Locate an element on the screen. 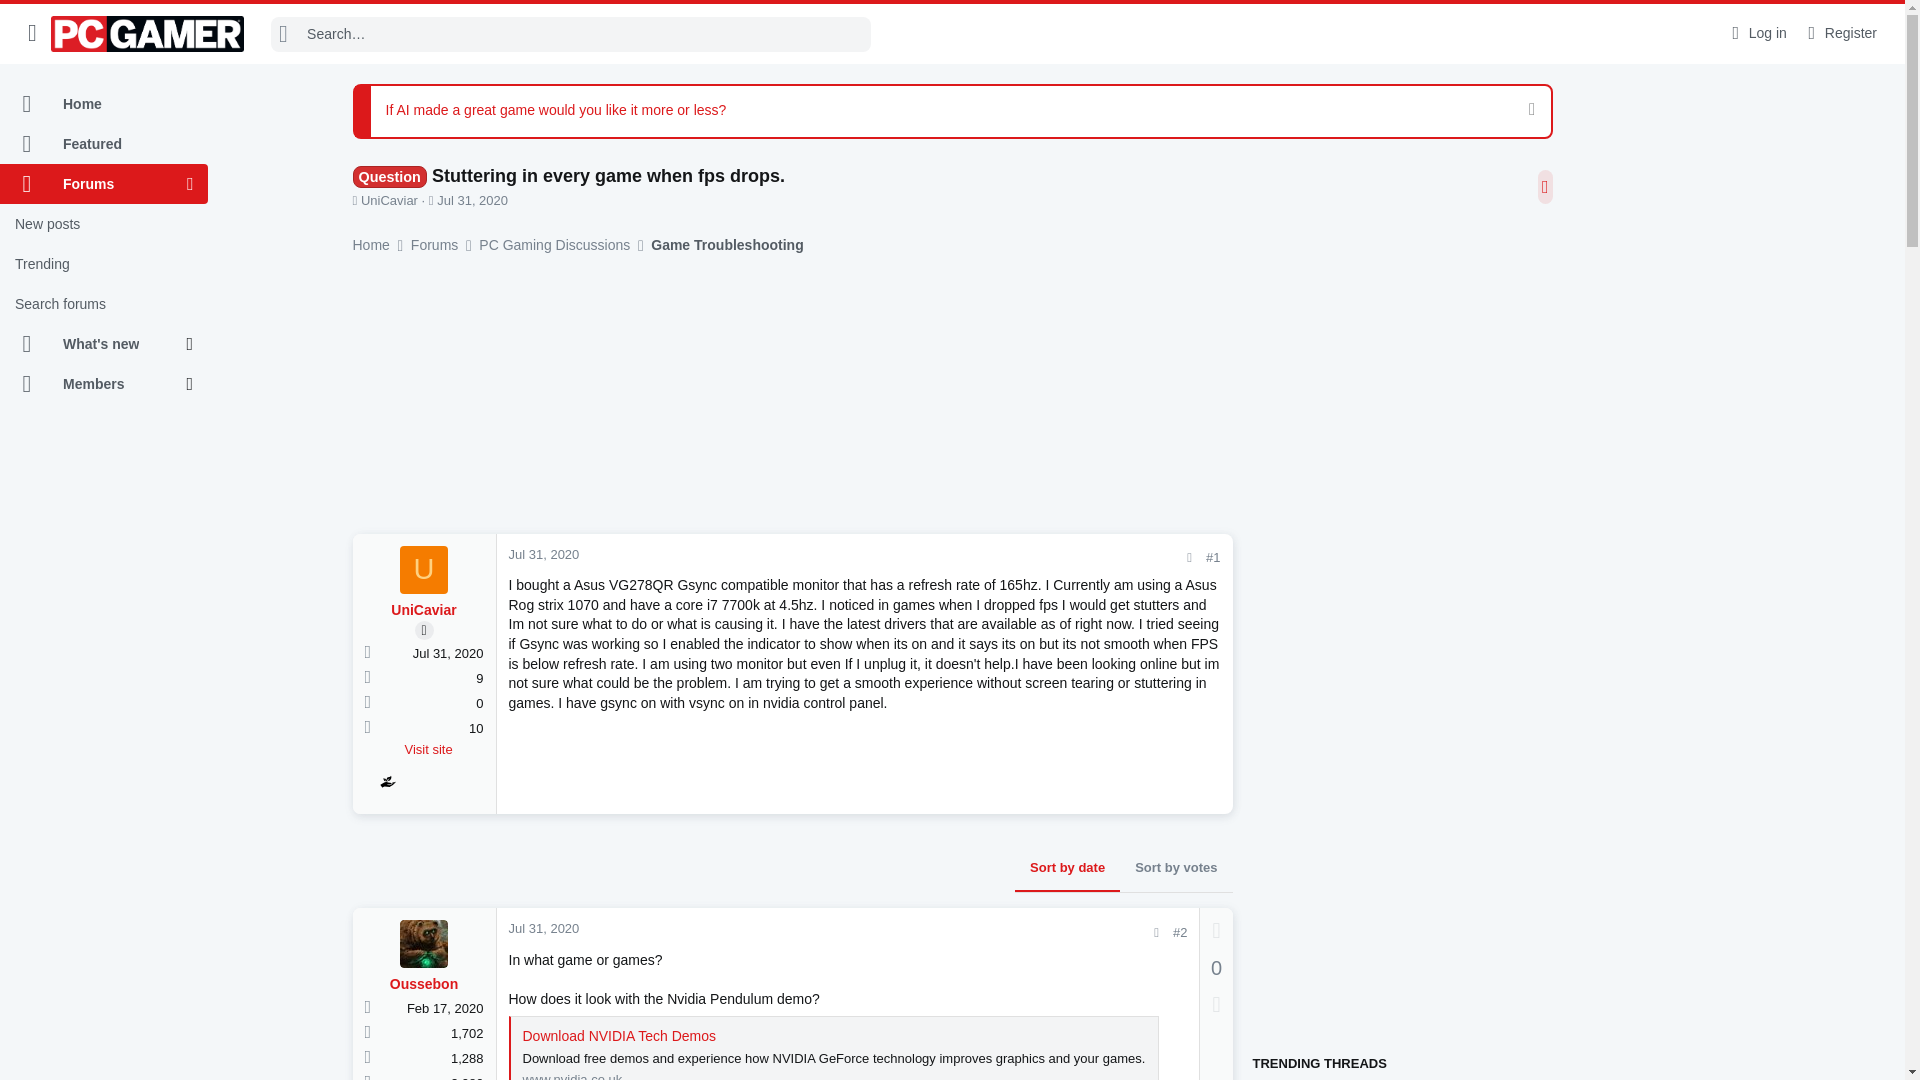 This screenshot has width=1920, height=1080. Original poster is located at coordinates (424, 630).